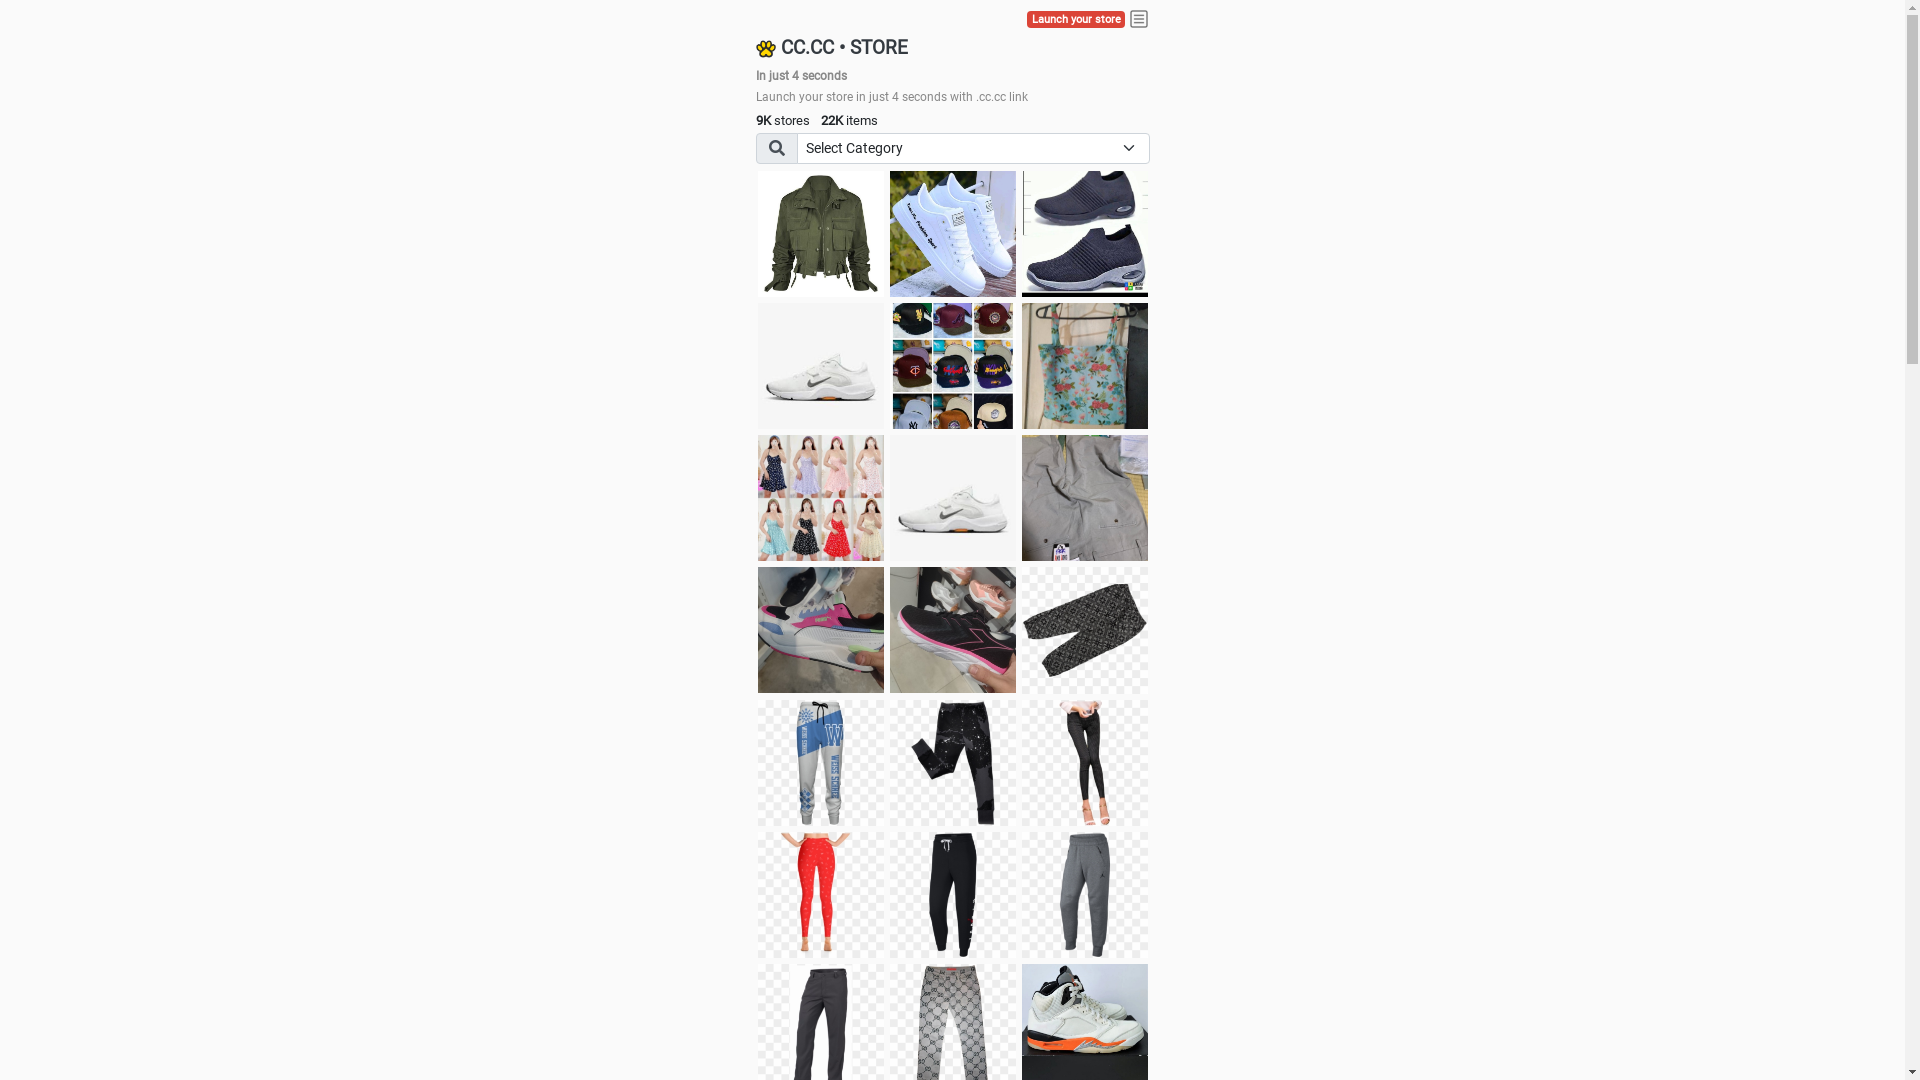 This screenshot has width=1920, height=1080. What do you see at coordinates (1085, 630) in the screenshot?
I see `Short pant` at bounding box center [1085, 630].